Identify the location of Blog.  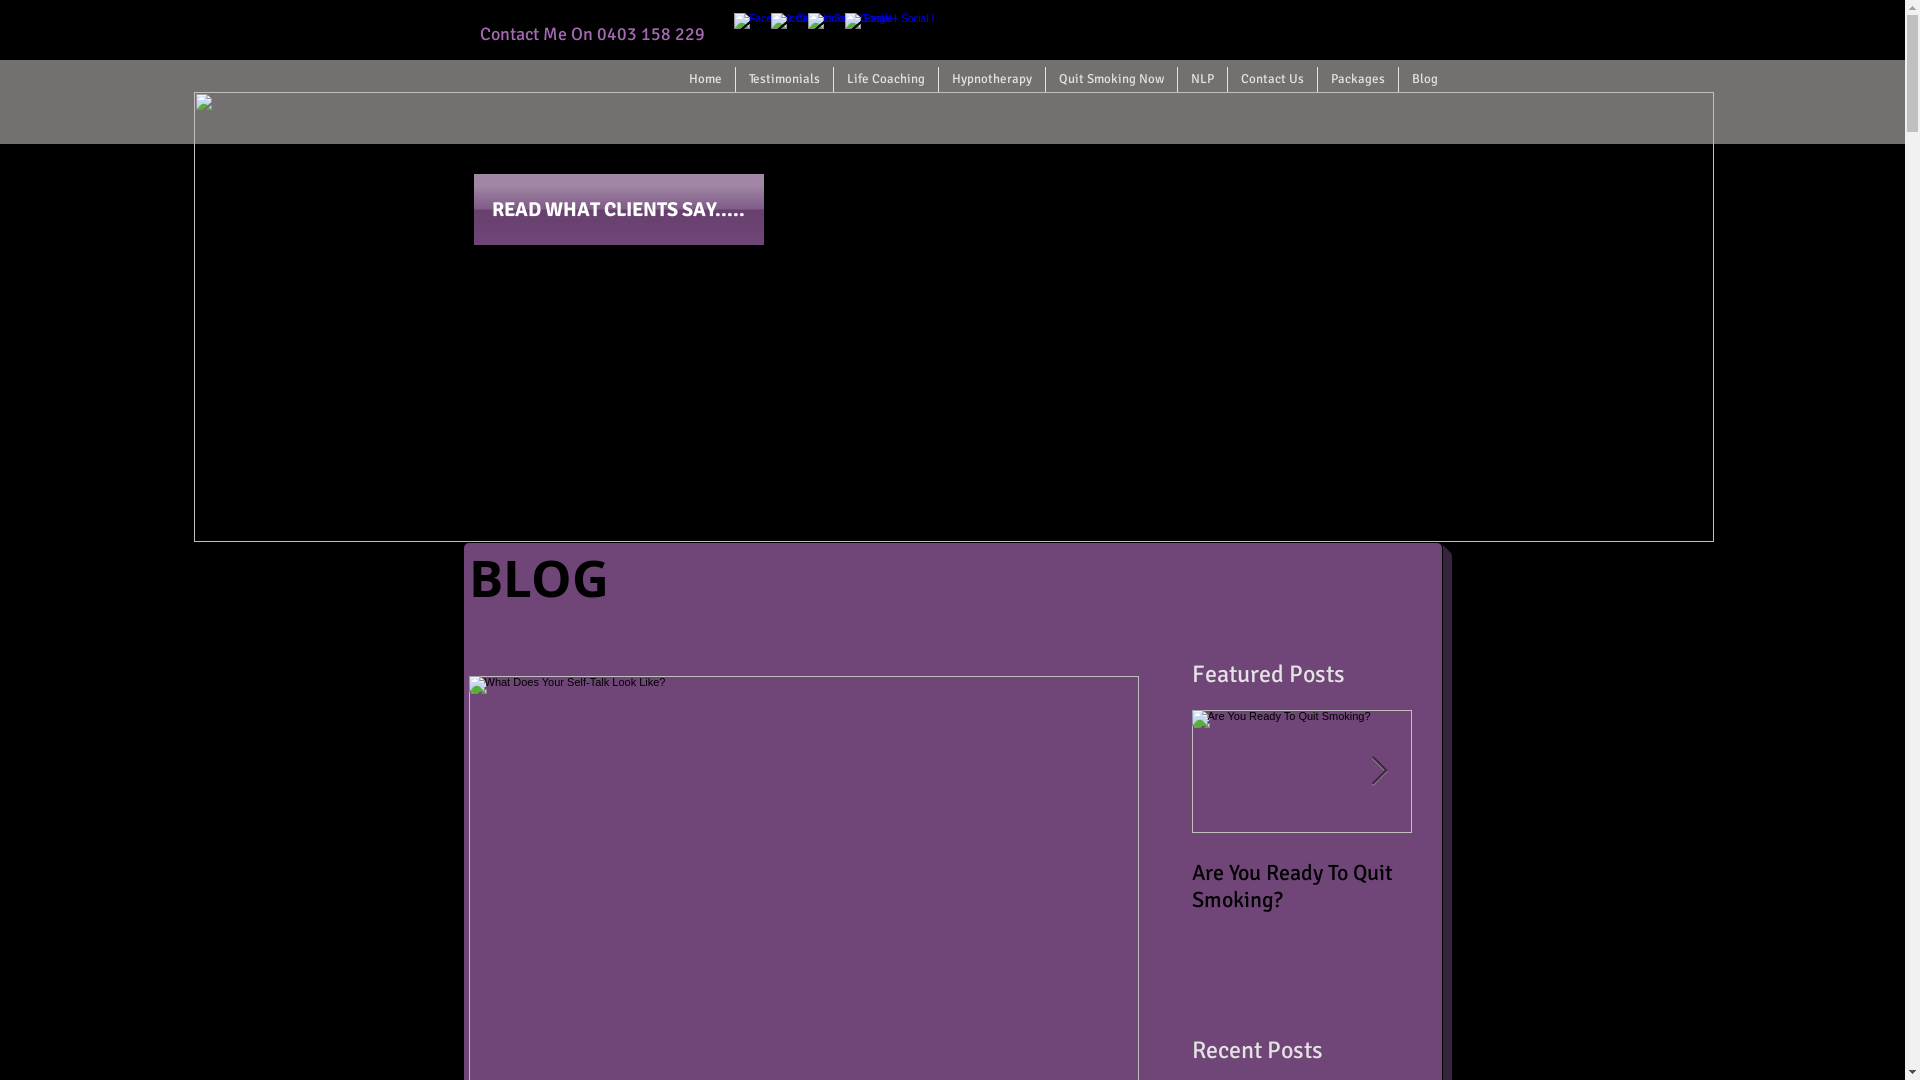
(1424, 80).